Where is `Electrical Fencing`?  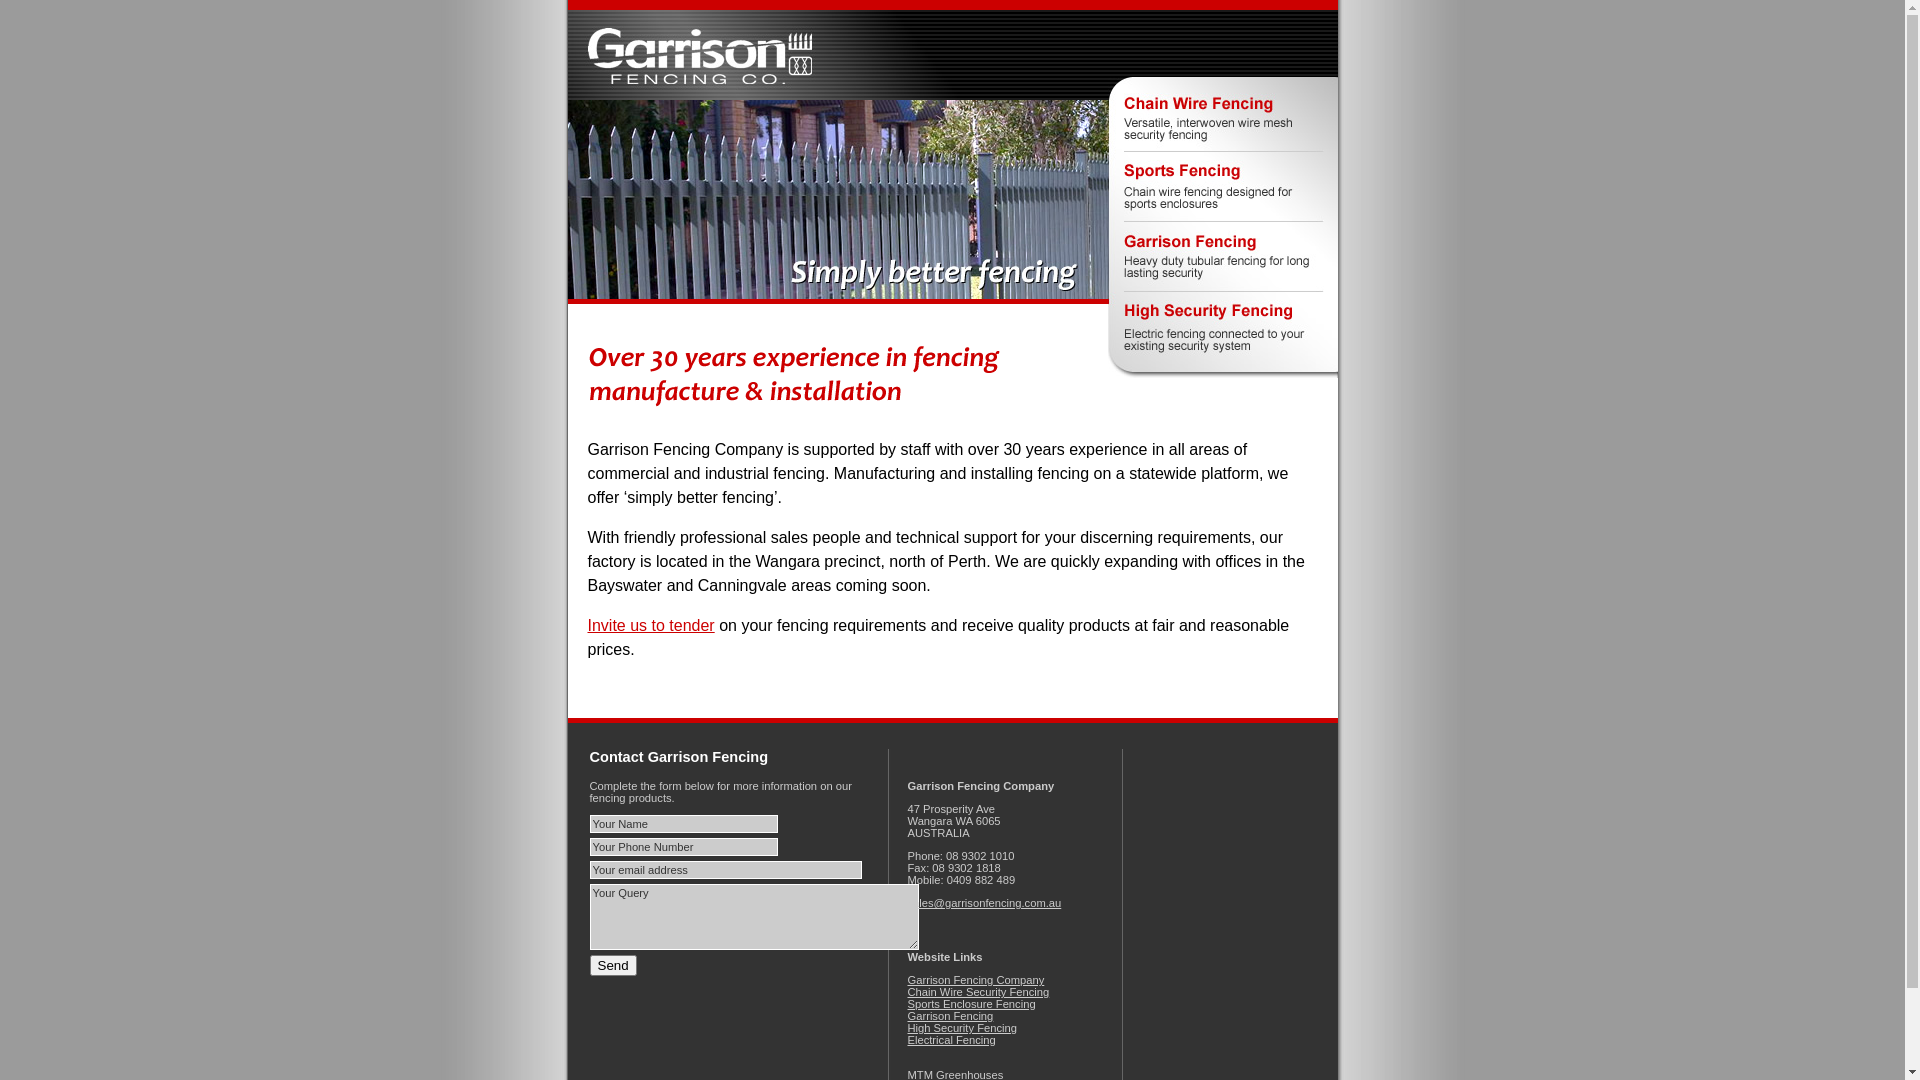 Electrical Fencing is located at coordinates (952, 1040).